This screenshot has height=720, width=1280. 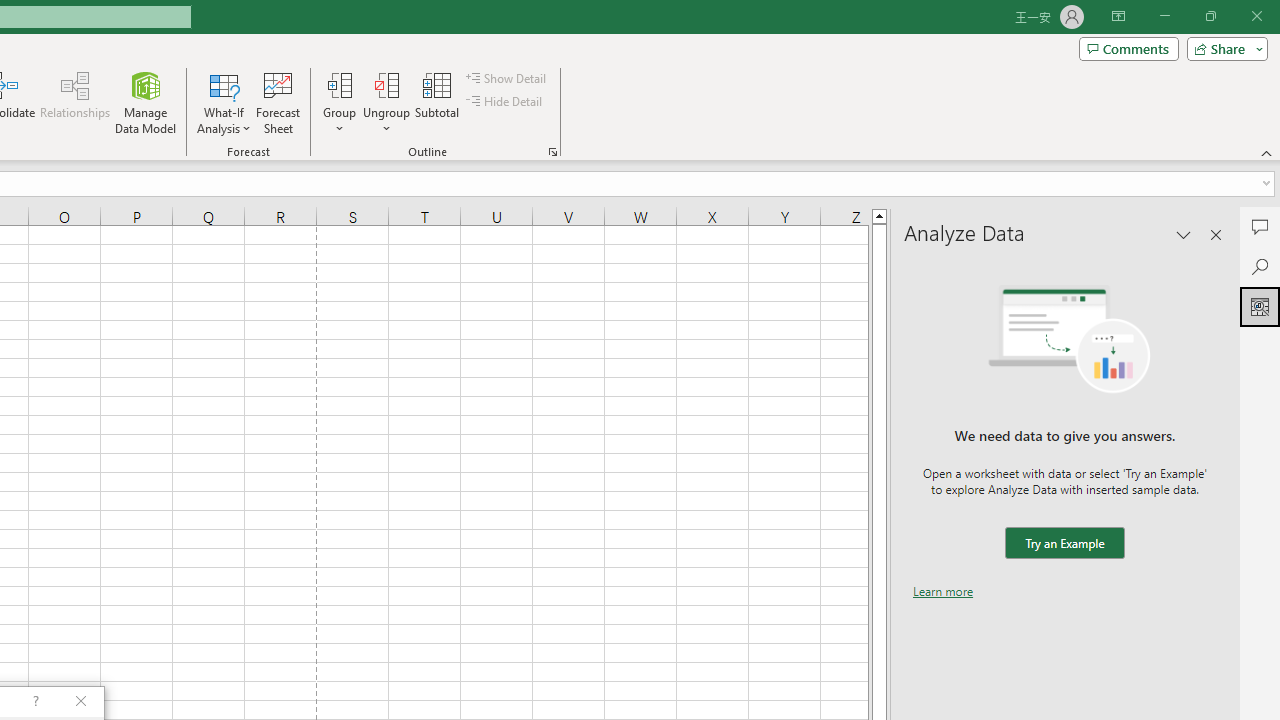 I want to click on We need data to give you answers. Try an Example, so click(x=1064, y=544).